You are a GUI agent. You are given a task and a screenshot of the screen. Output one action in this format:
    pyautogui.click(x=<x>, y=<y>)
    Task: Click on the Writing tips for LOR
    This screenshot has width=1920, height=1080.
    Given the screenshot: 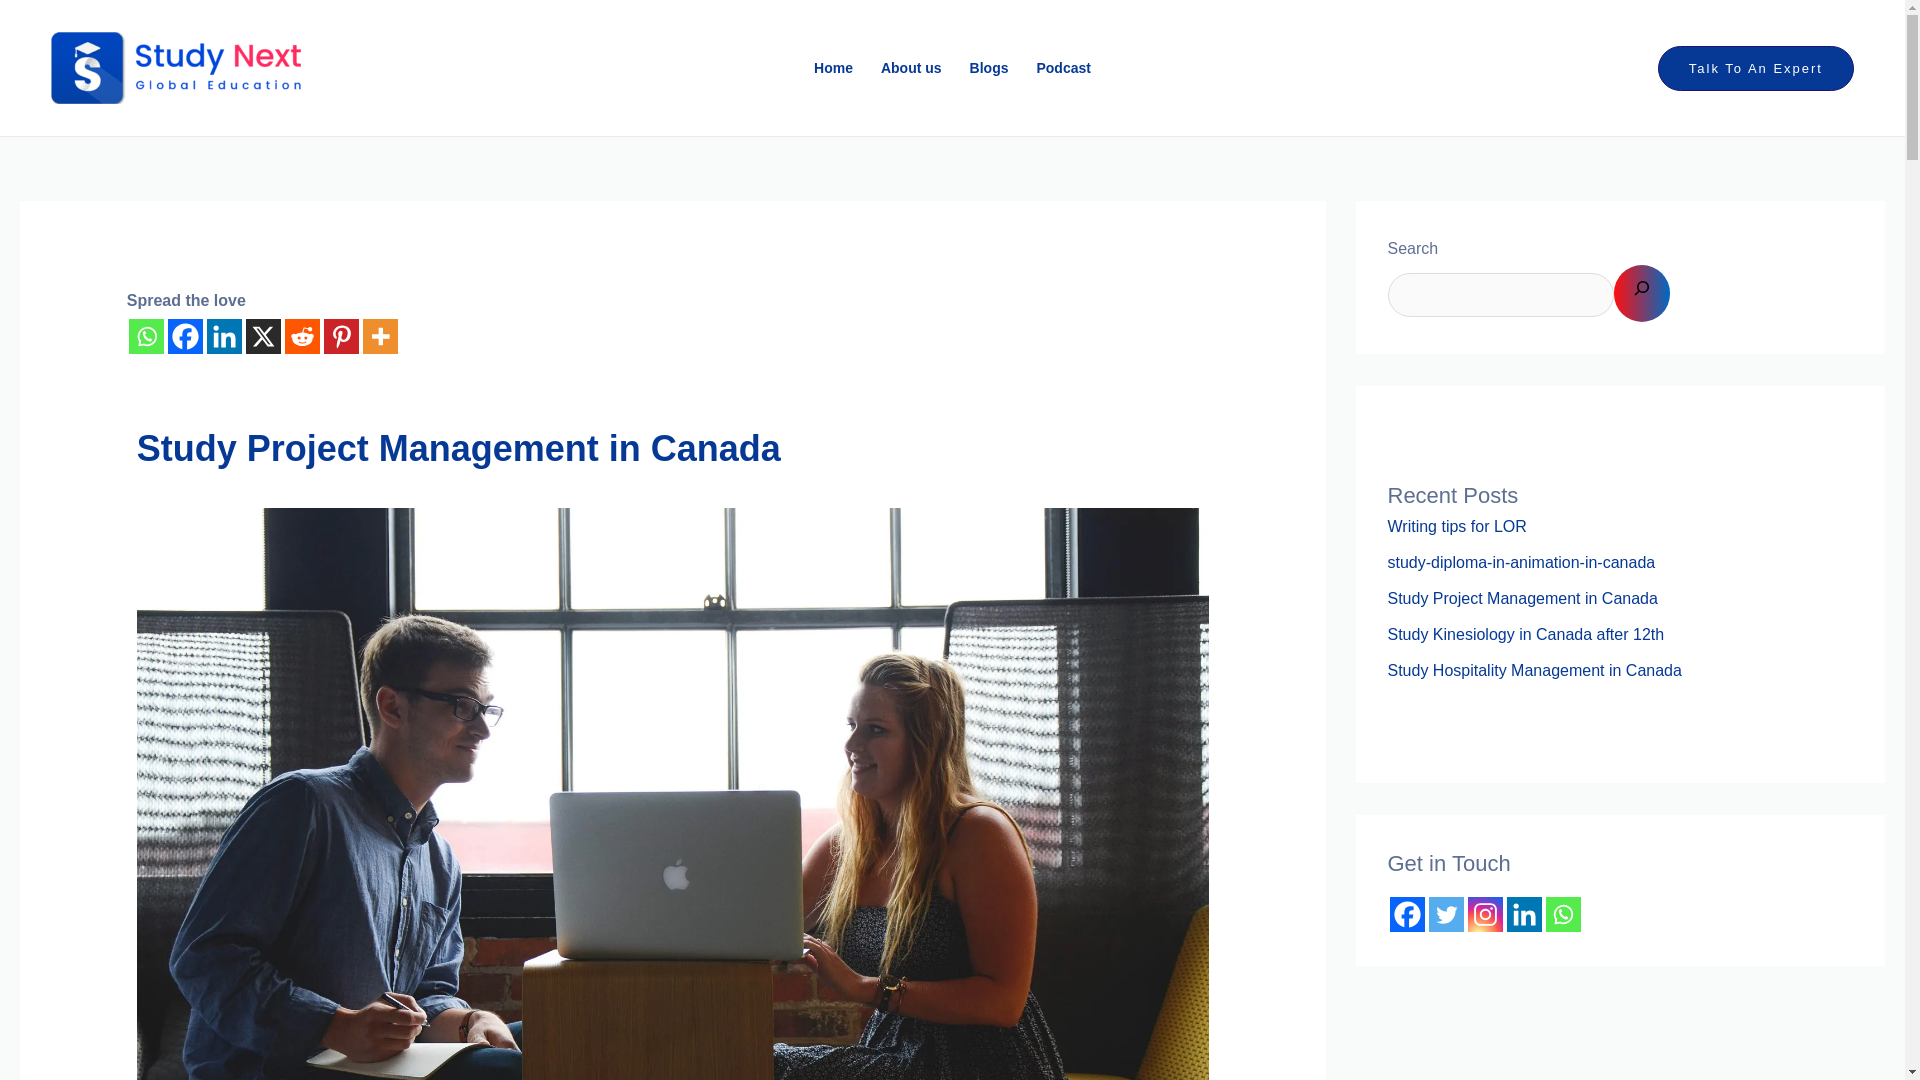 What is the action you would take?
    pyautogui.click(x=1457, y=526)
    